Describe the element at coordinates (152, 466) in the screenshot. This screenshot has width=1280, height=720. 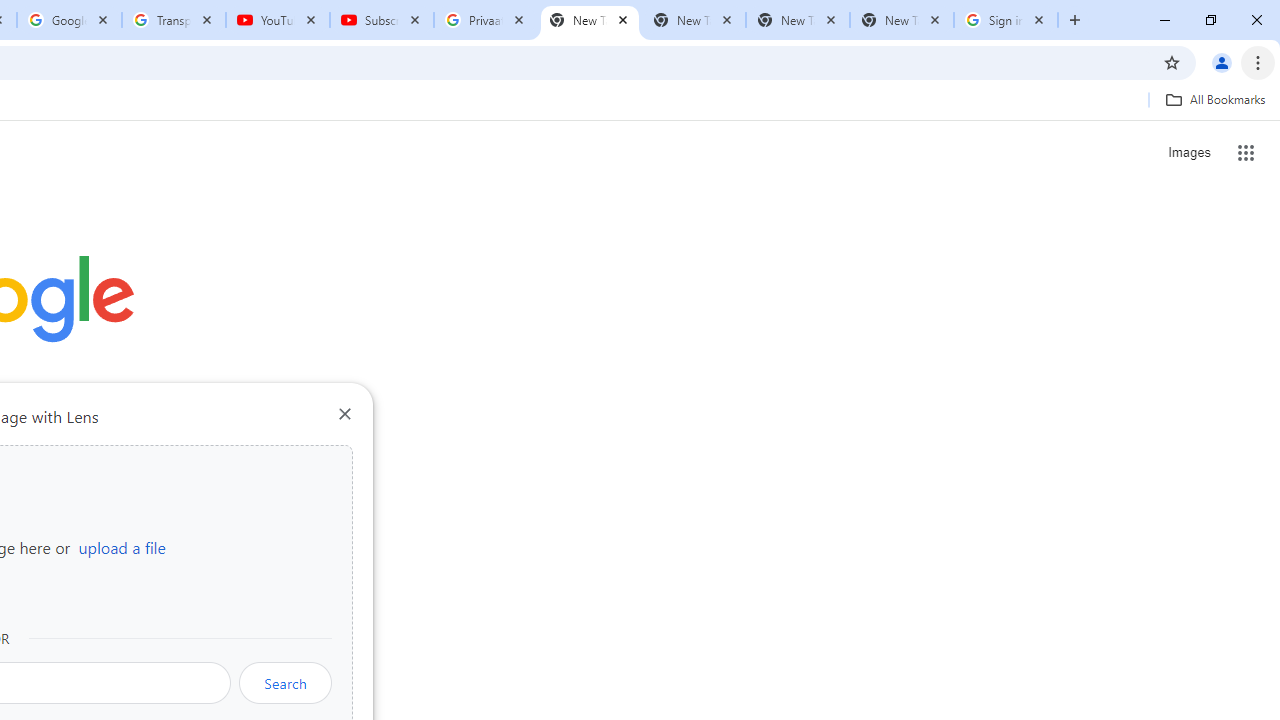
I see `More actions for Sign in shortcut` at that location.